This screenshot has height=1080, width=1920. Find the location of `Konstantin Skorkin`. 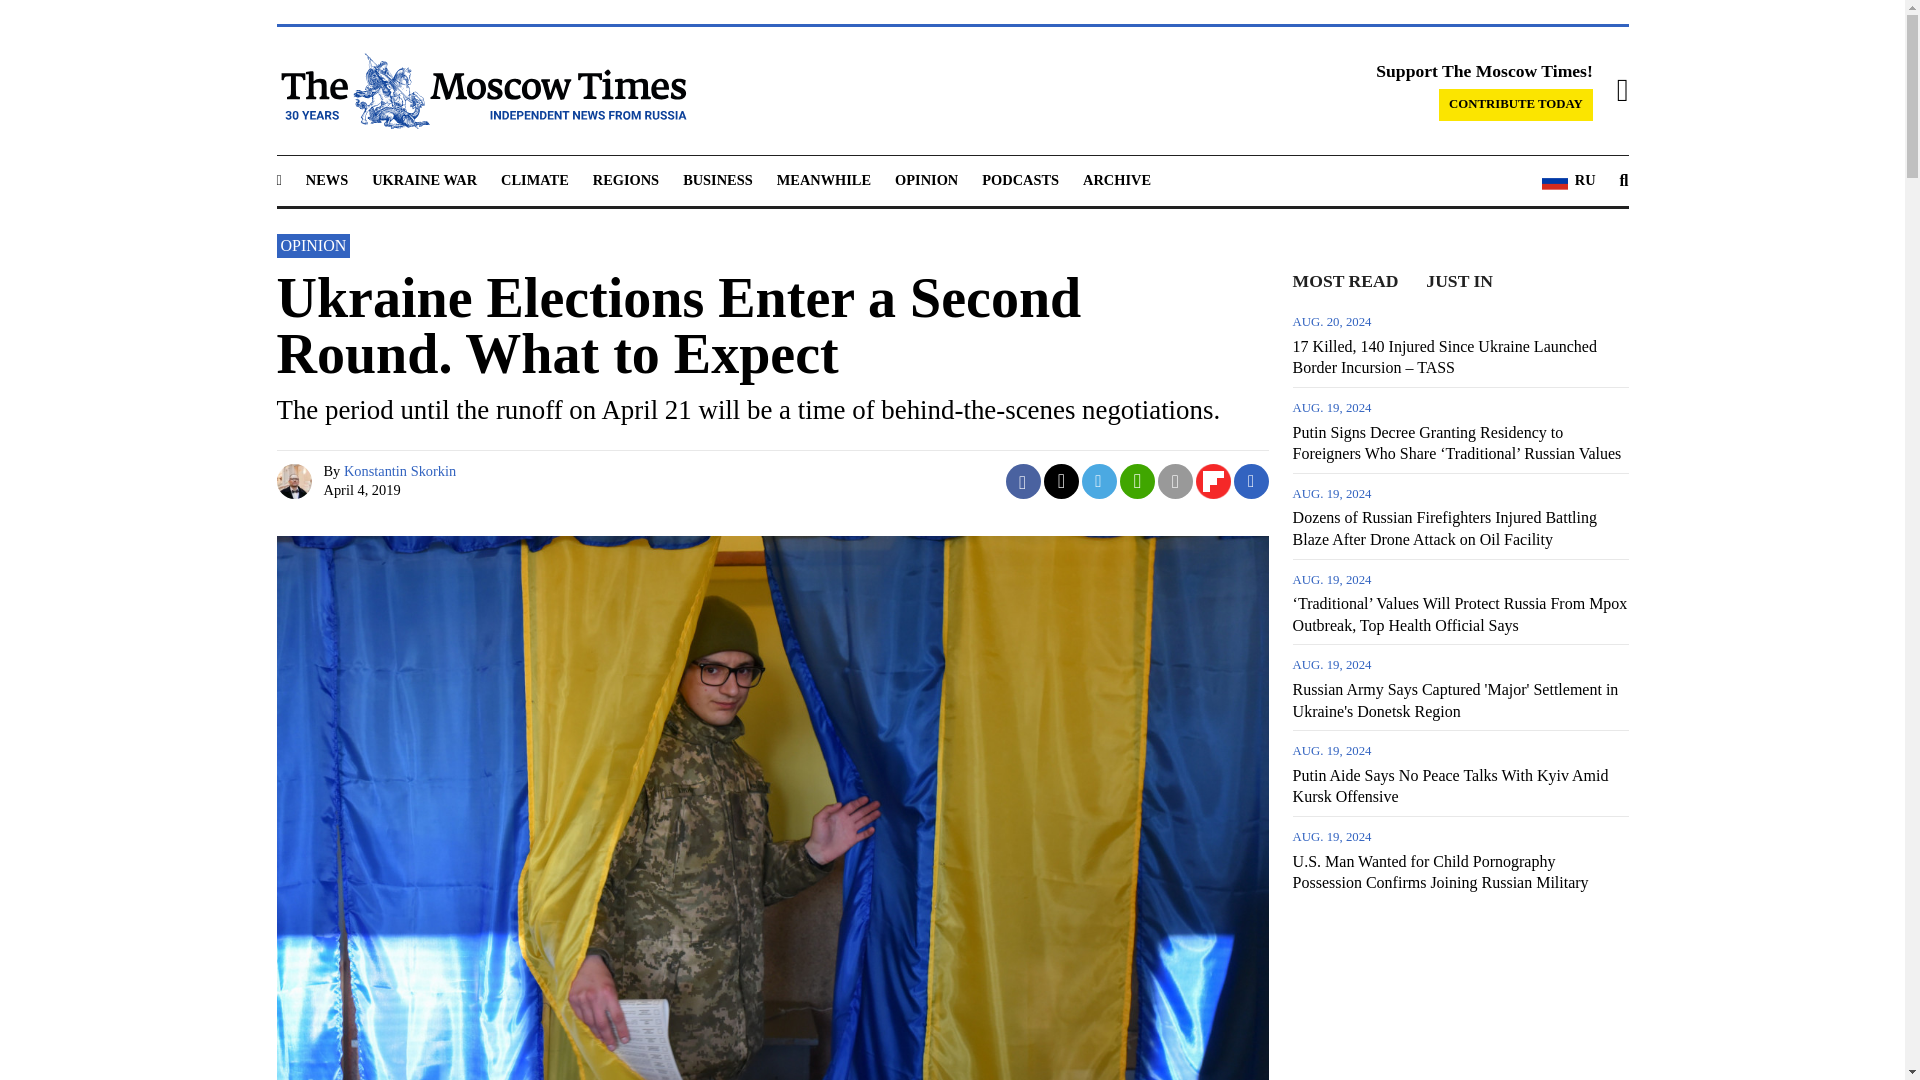

Konstantin Skorkin is located at coordinates (400, 471).